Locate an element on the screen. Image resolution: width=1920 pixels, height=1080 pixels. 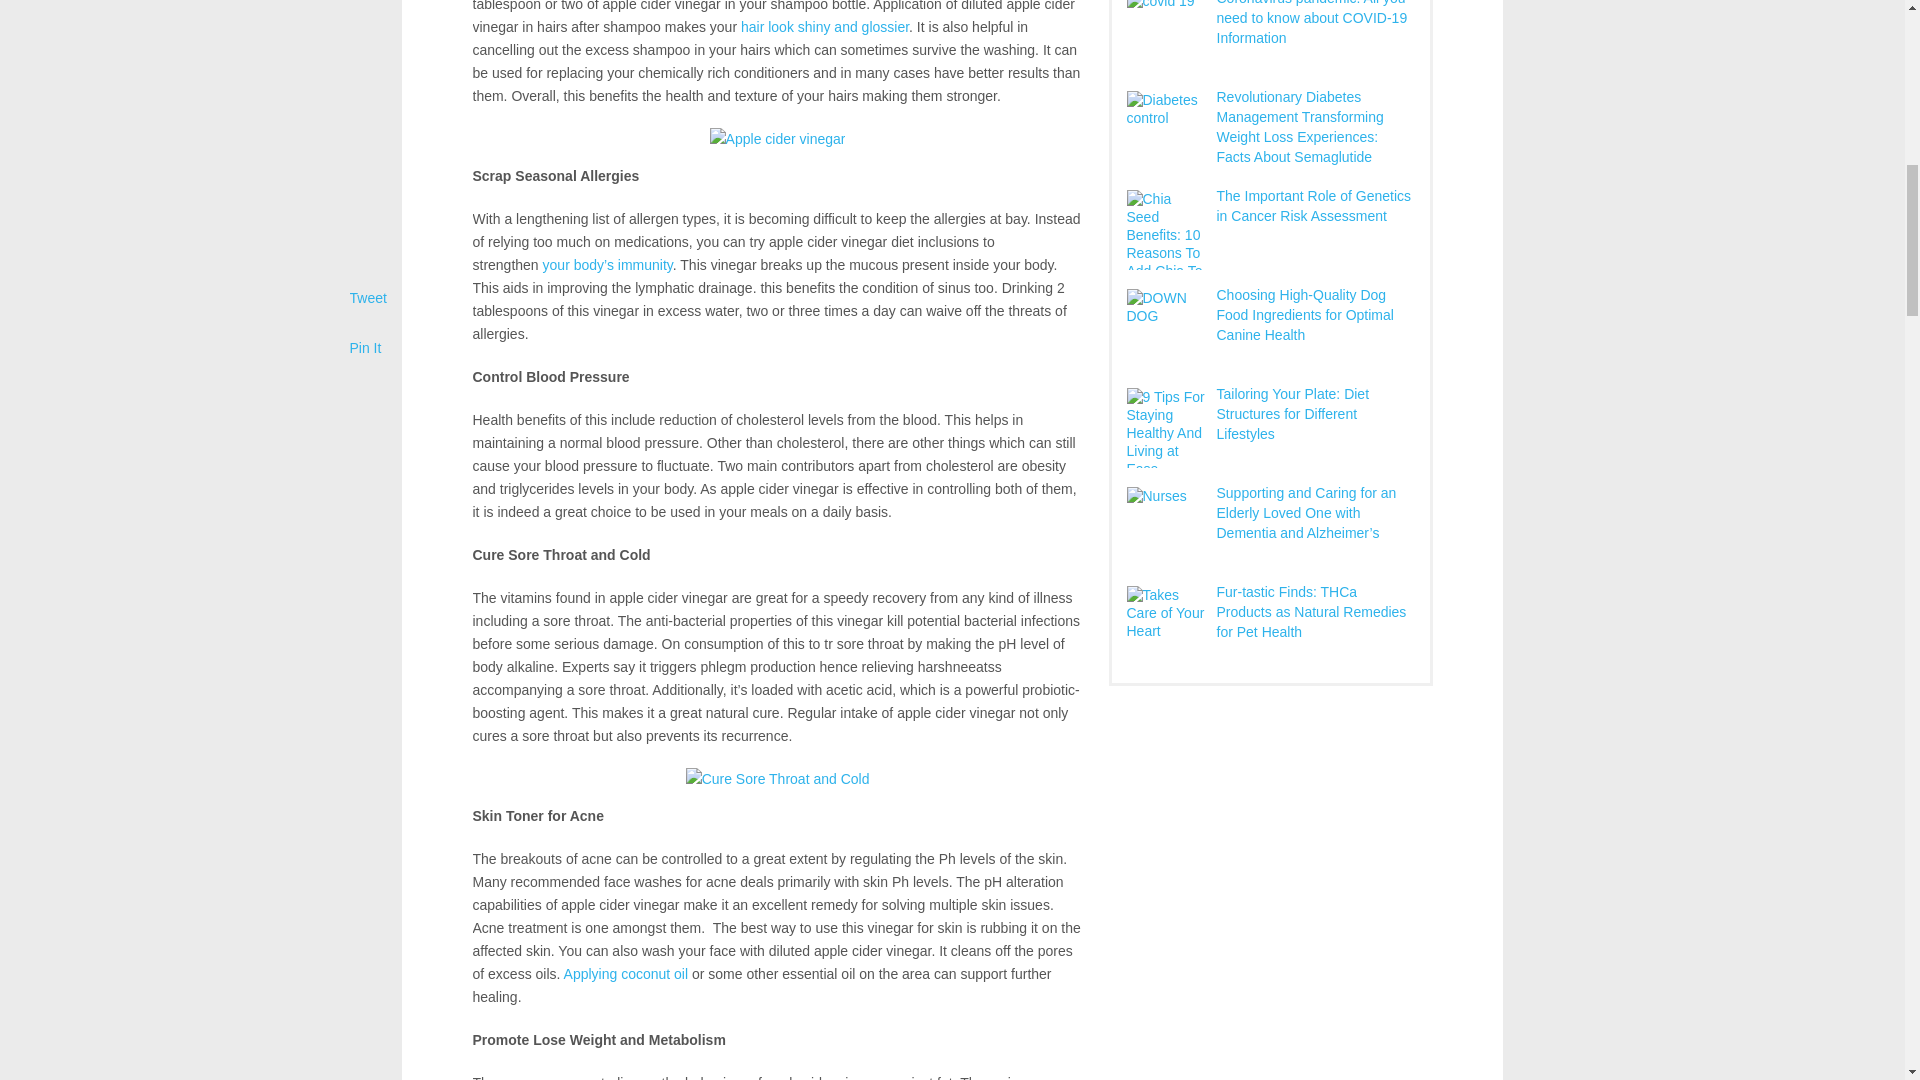
hair look shiny and glossier is located at coordinates (824, 26).